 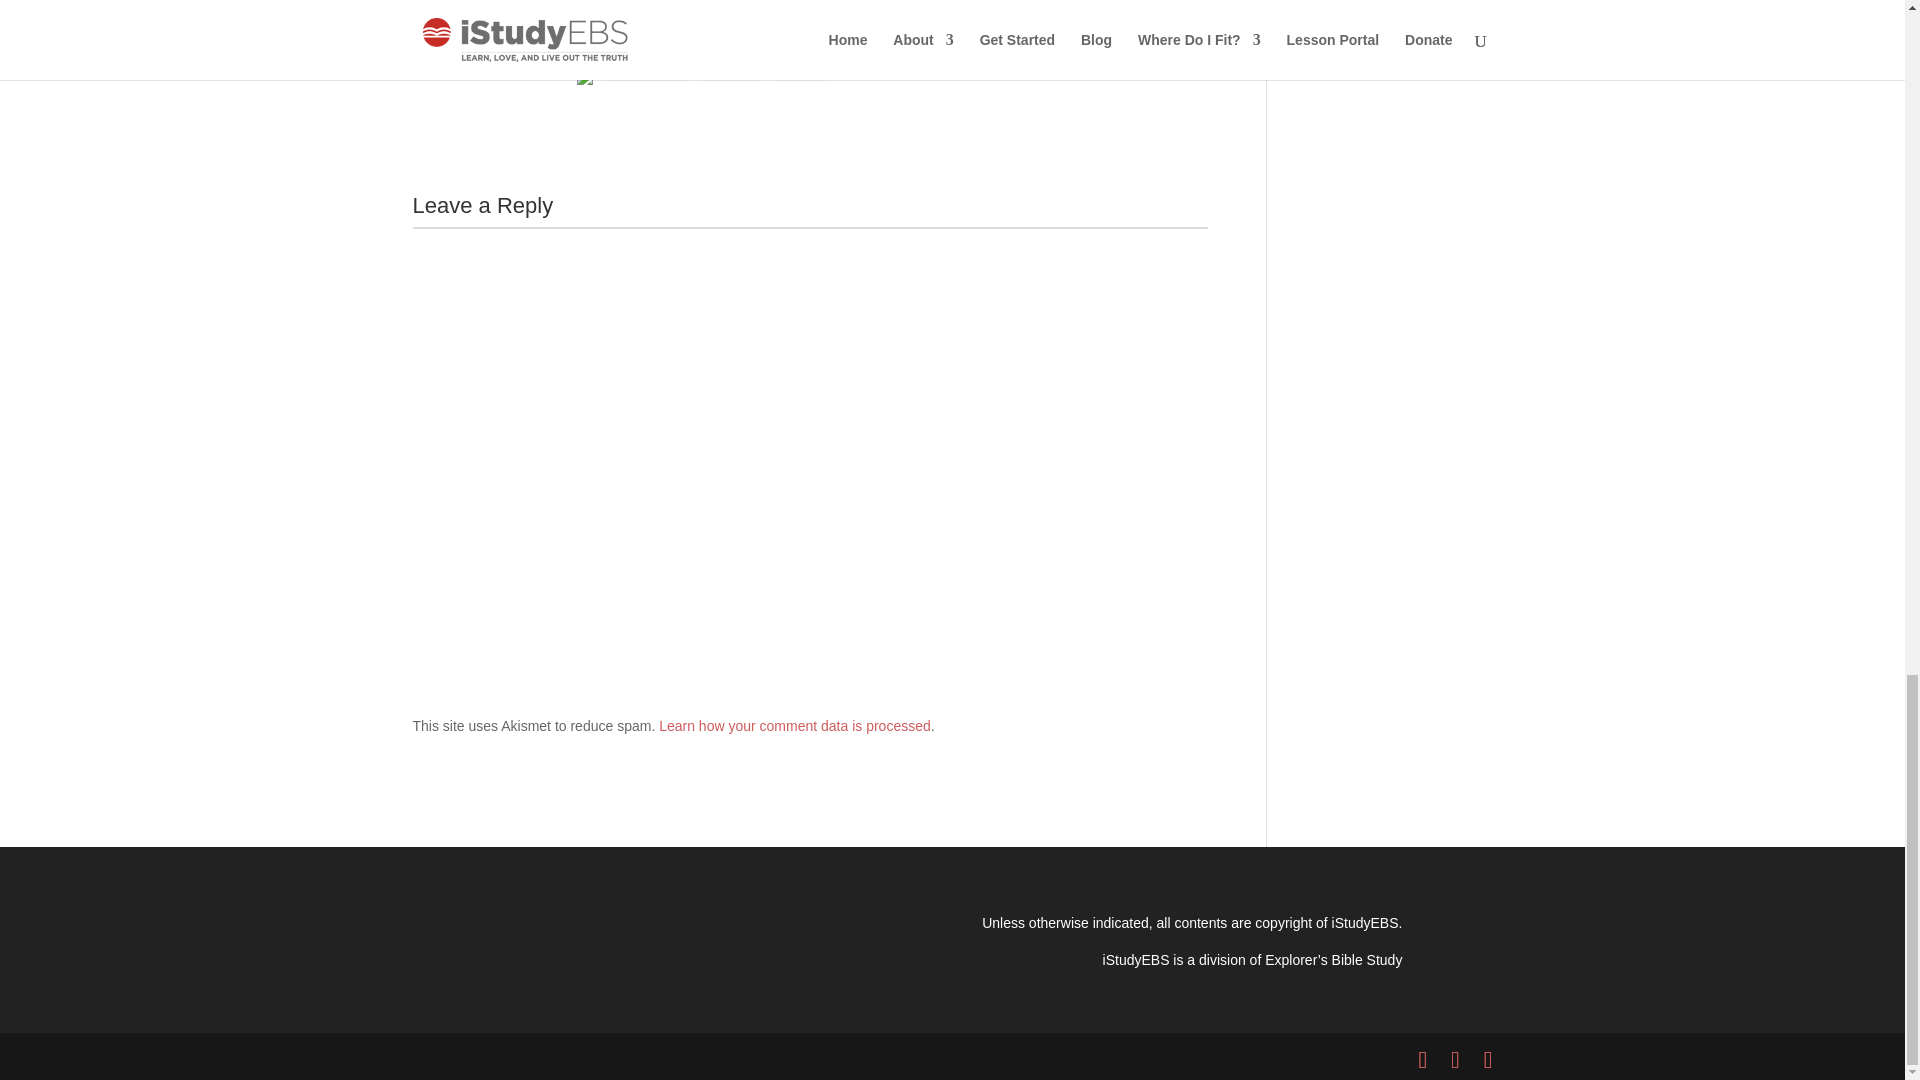 What do you see at coordinates (730, 68) in the screenshot?
I see `Click to share on Reddit` at bounding box center [730, 68].